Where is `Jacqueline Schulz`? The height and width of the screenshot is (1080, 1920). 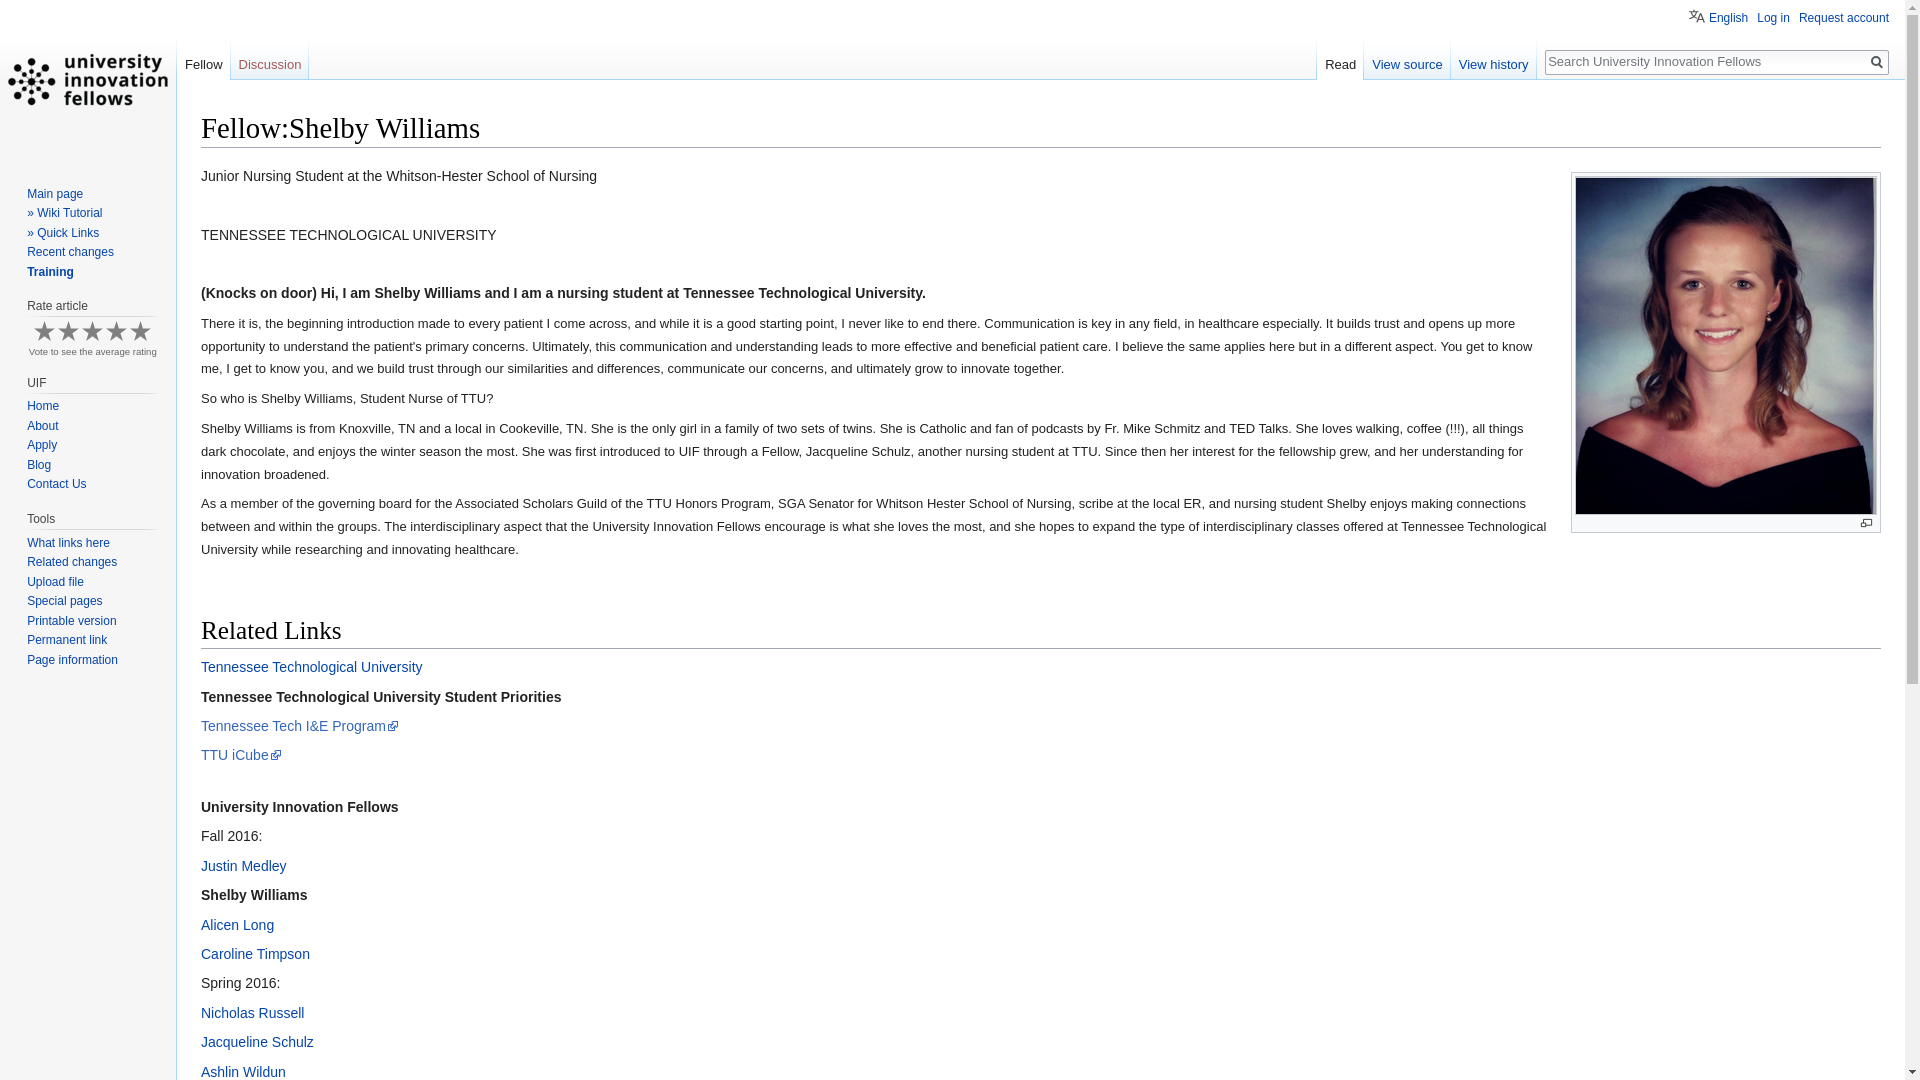 Jacqueline Schulz is located at coordinates (258, 1041).